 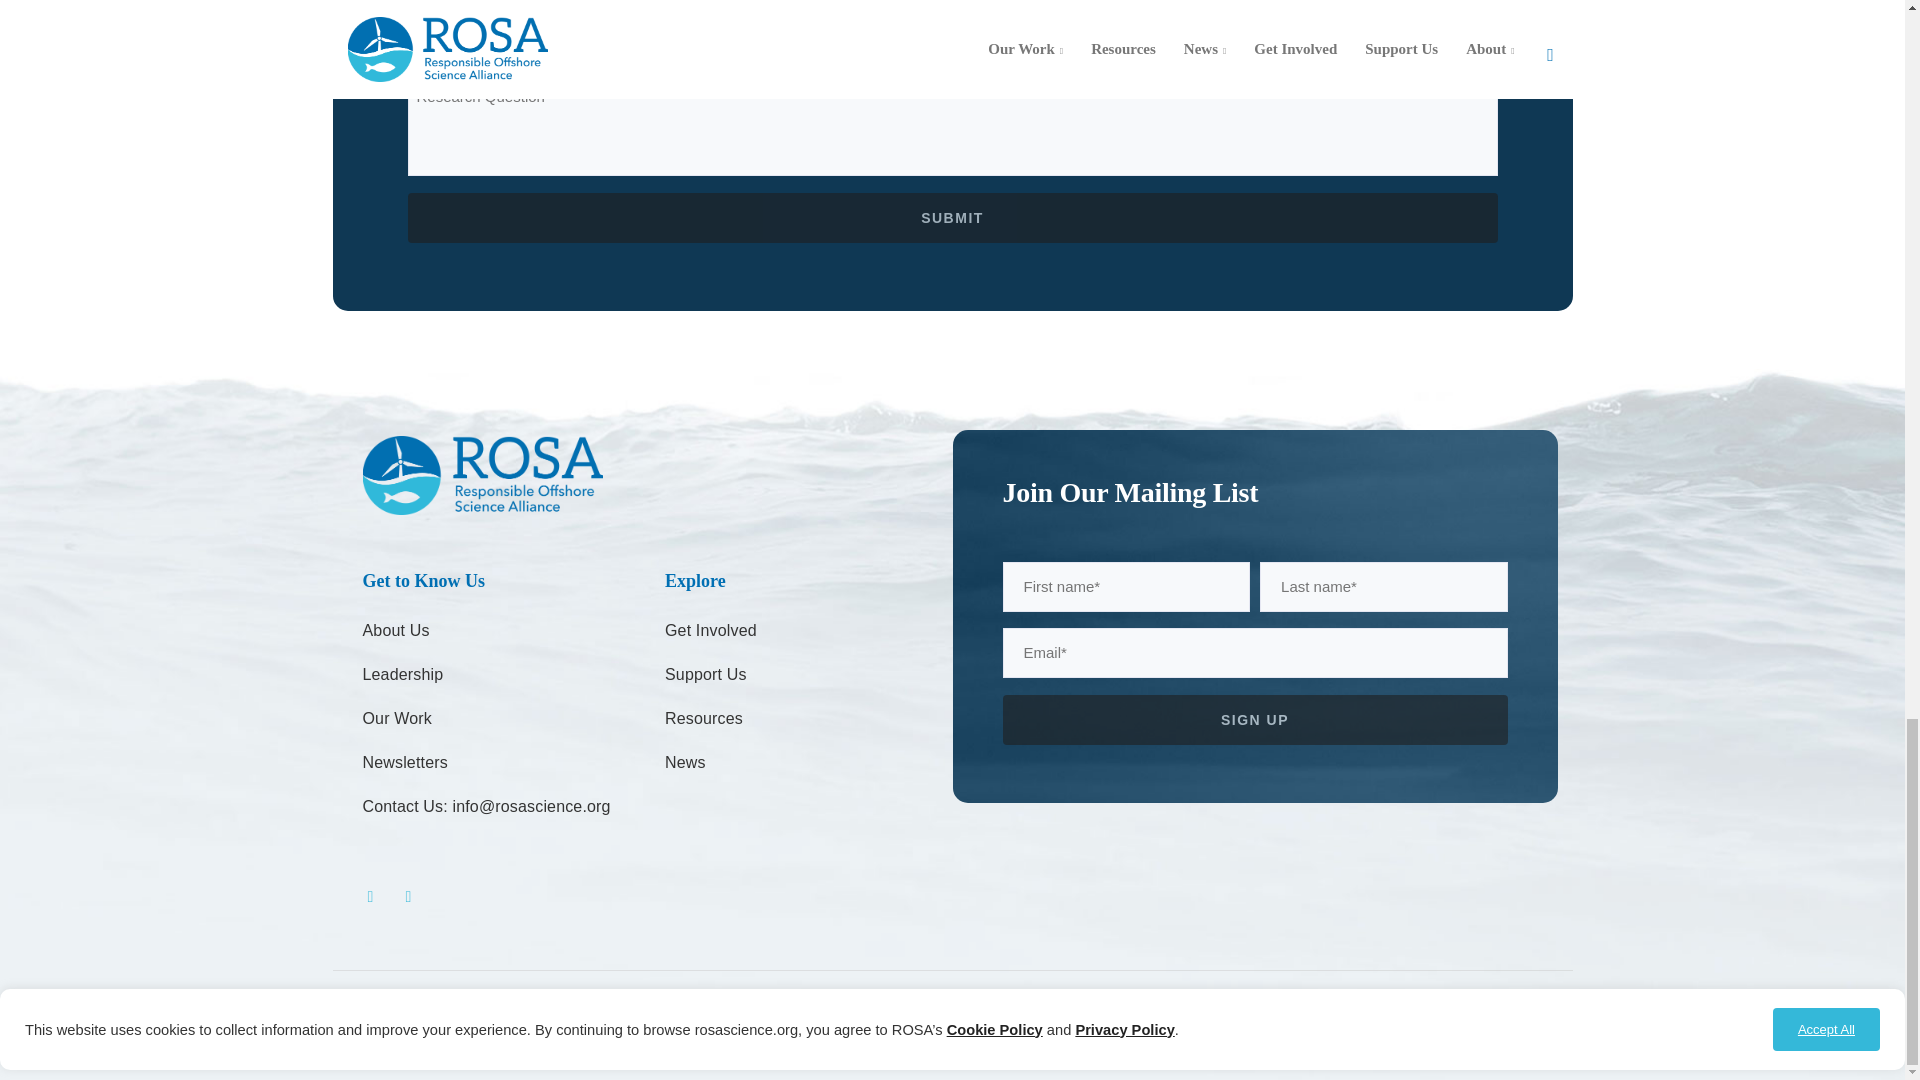 What do you see at coordinates (1254, 719) in the screenshot?
I see `Sign Up` at bounding box center [1254, 719].